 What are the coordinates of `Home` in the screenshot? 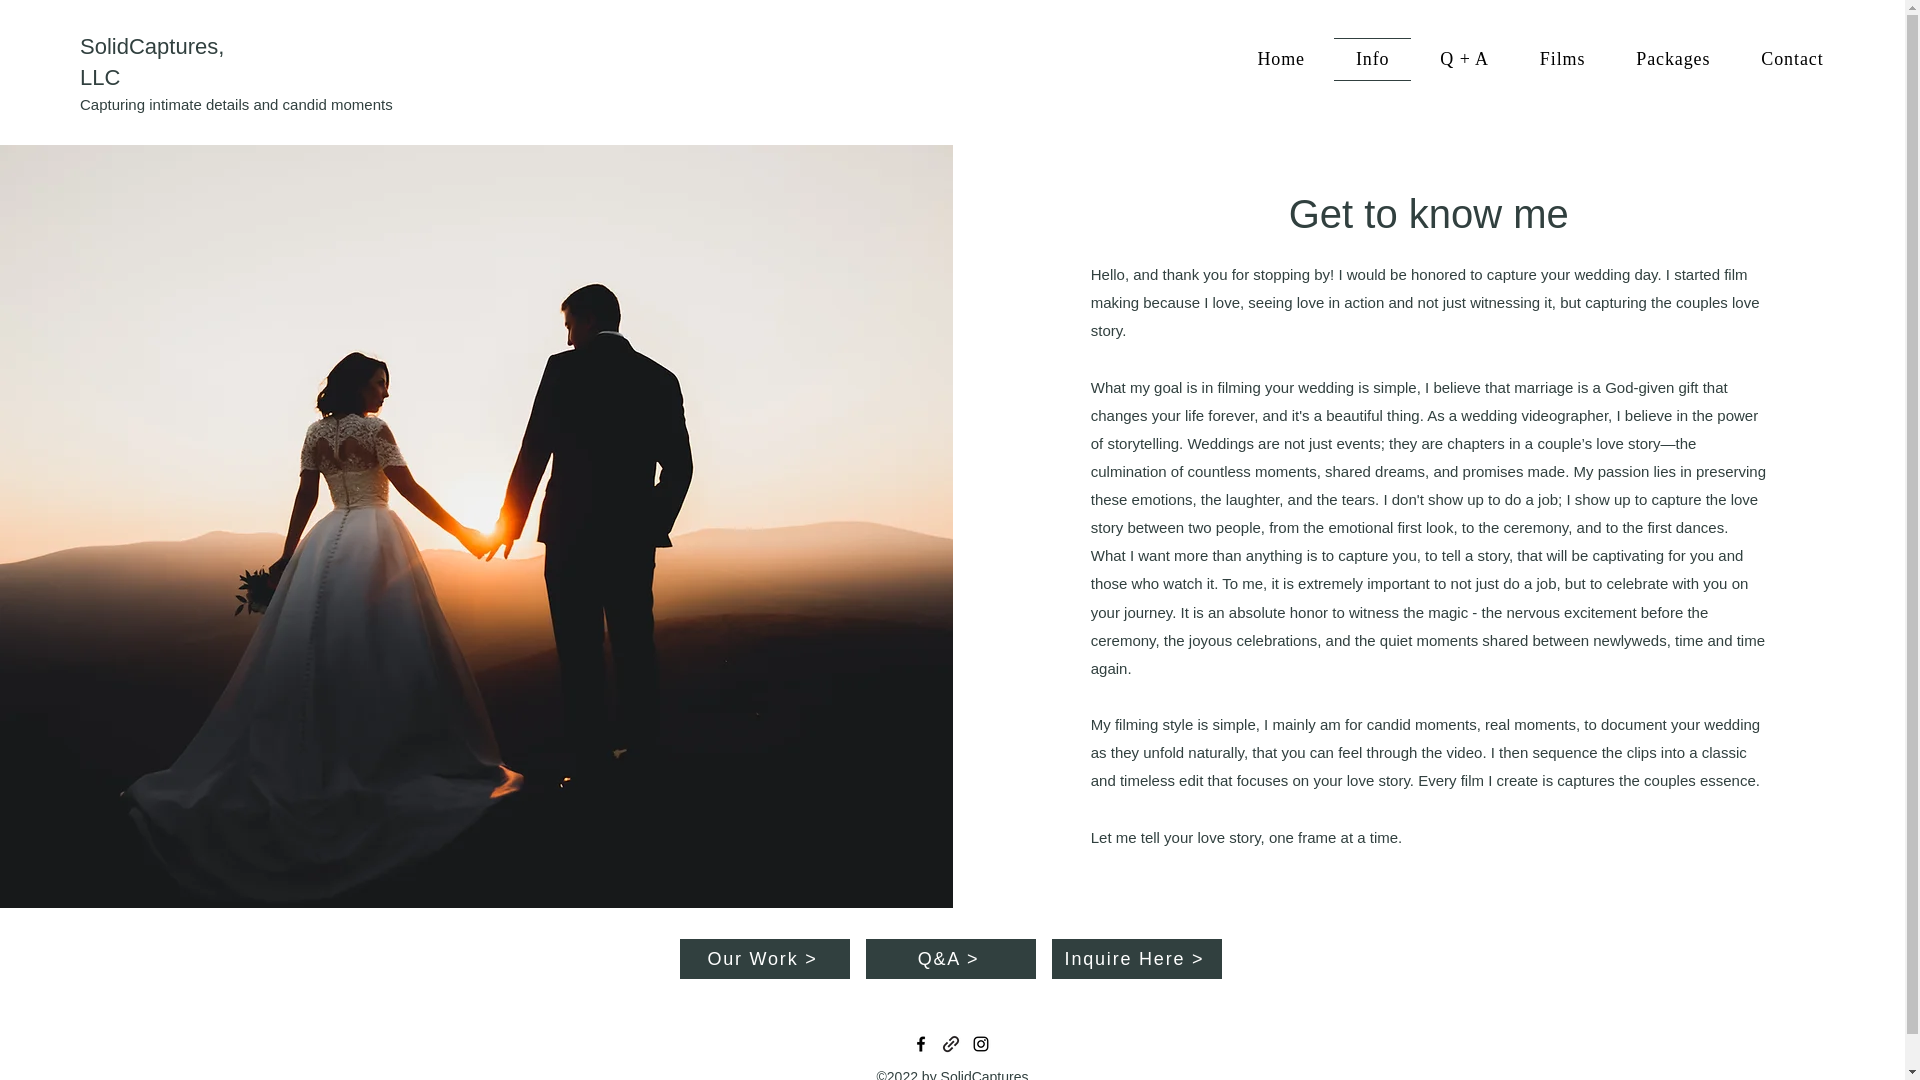 It's located at (1034, 86).